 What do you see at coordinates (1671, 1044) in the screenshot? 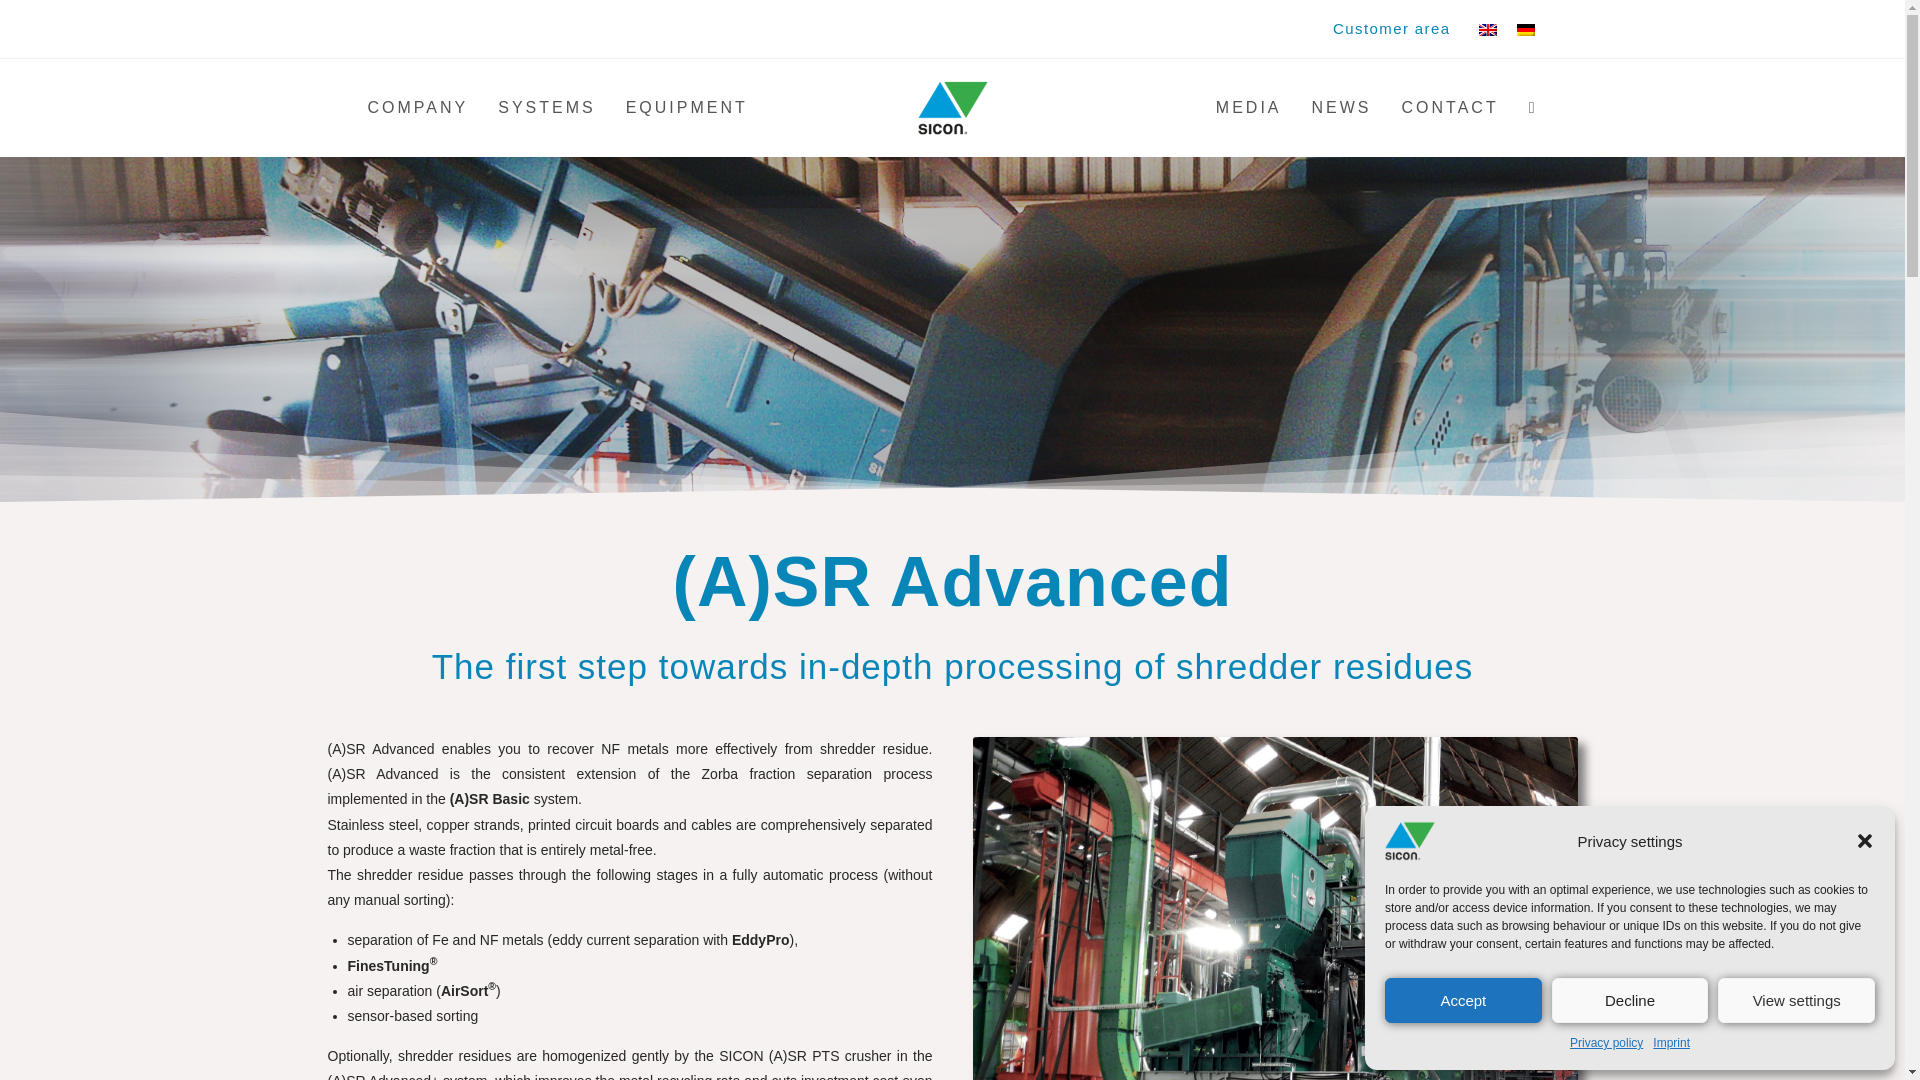
I see `Imprint` at bounding box center [1671, 1044].